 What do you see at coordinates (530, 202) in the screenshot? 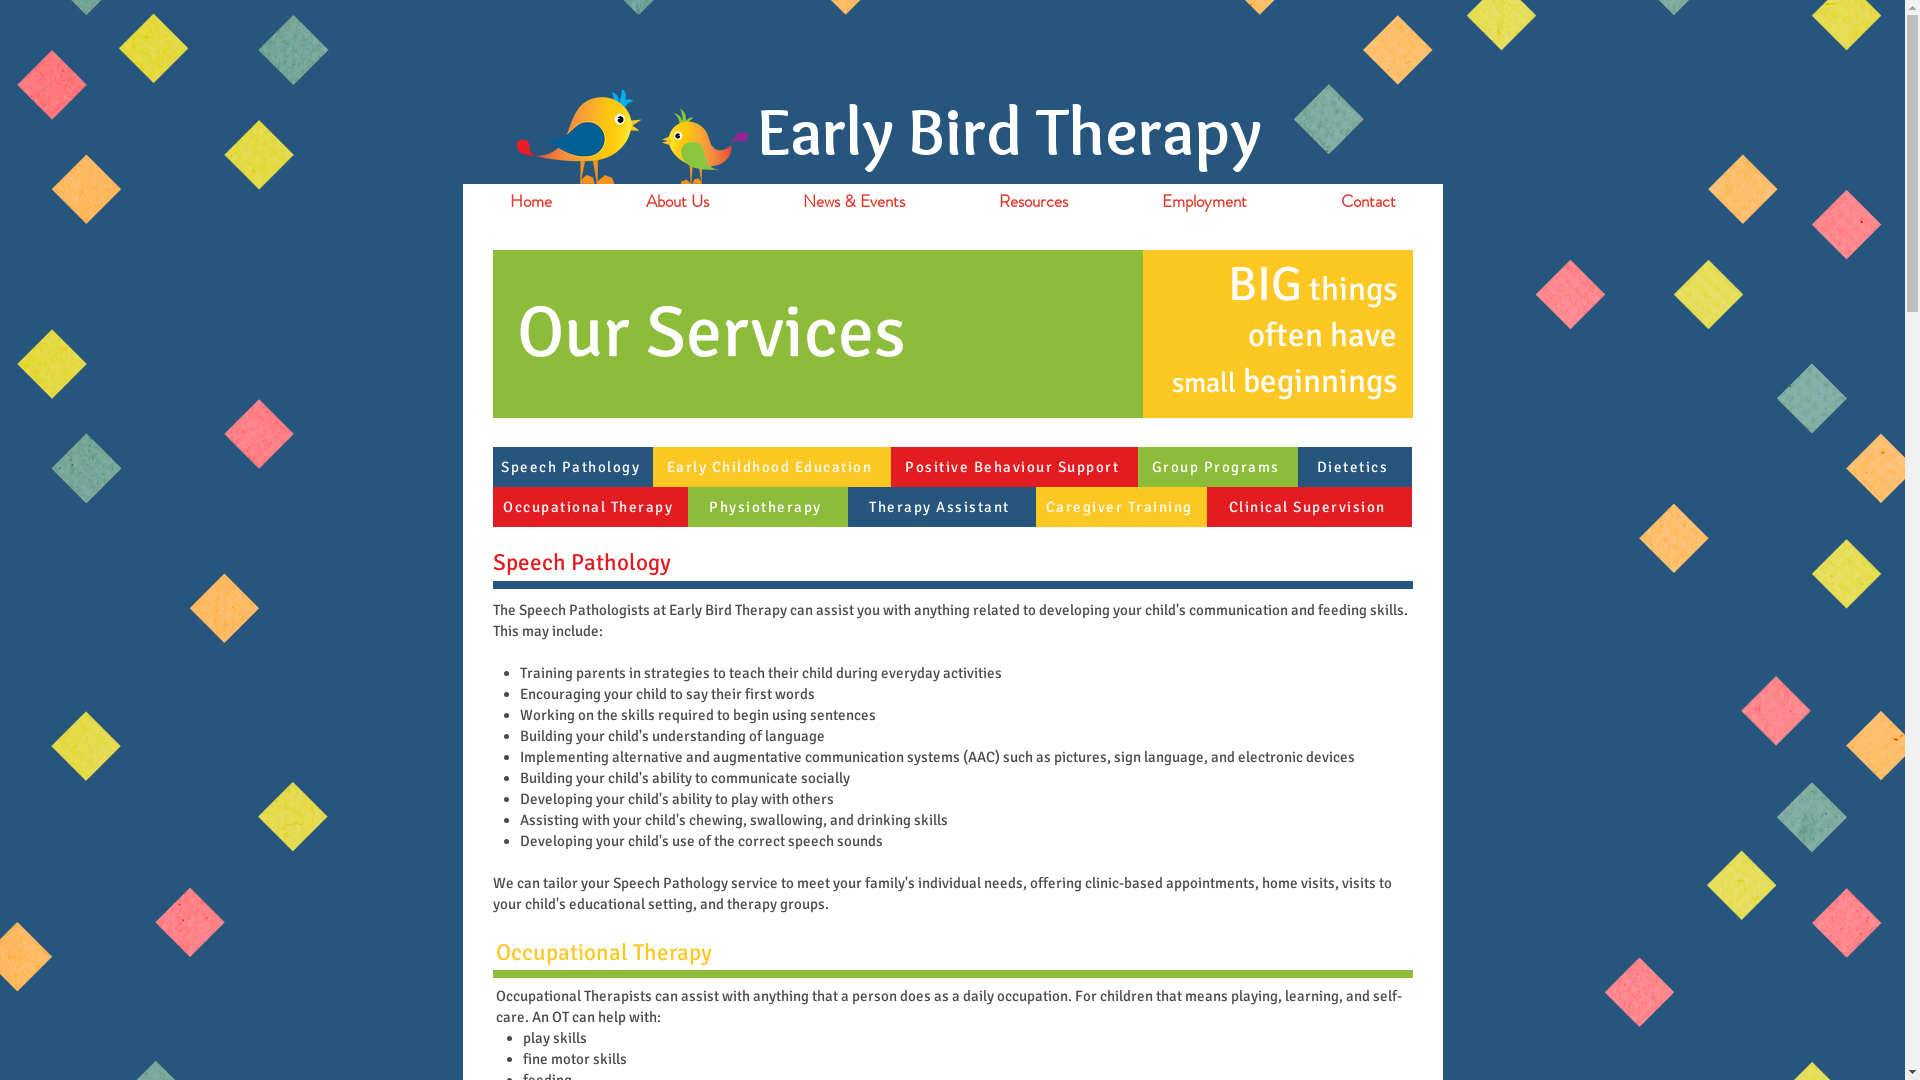
I see `Home` at bounding box center [530, 202].